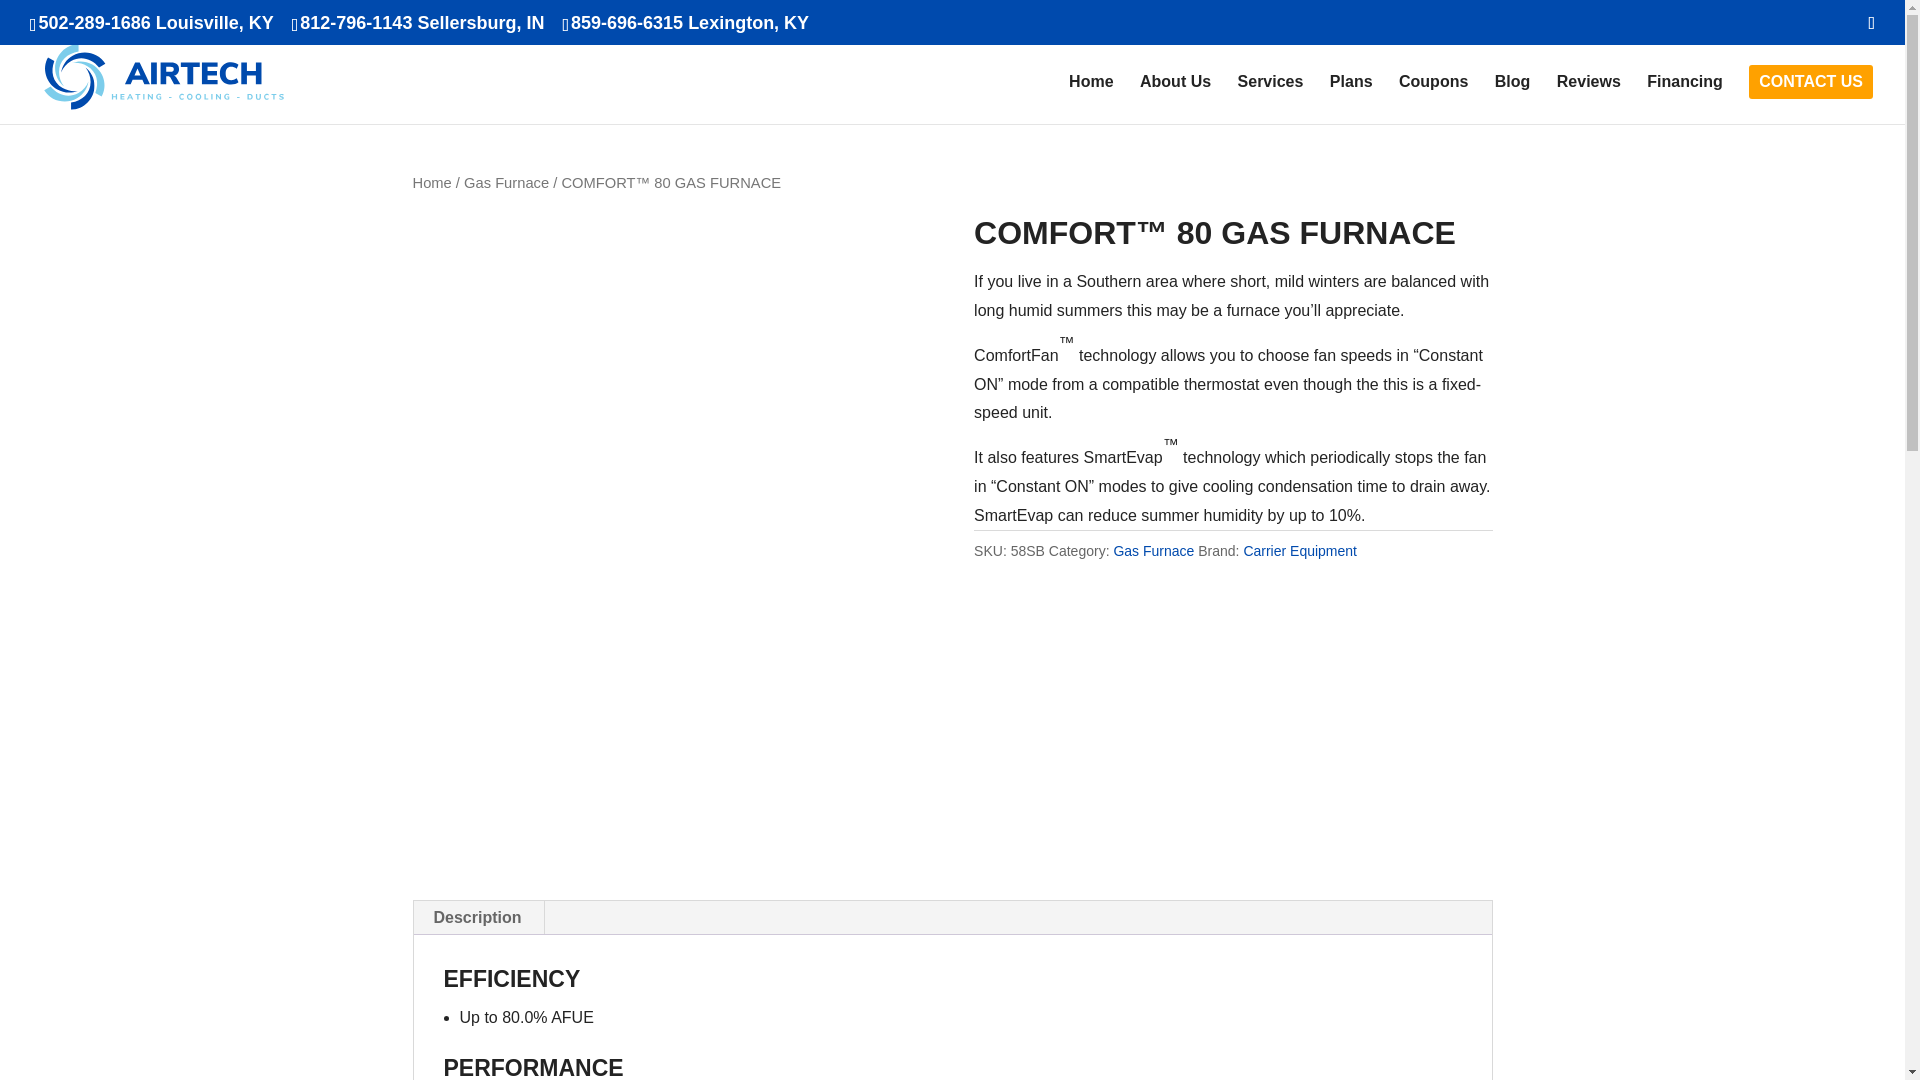 Image resolution: width=1920 pixels, height=1080 pixels. Describe the element at coordinates (1176, 99) in the screenshot. I see `About Us` at that location.